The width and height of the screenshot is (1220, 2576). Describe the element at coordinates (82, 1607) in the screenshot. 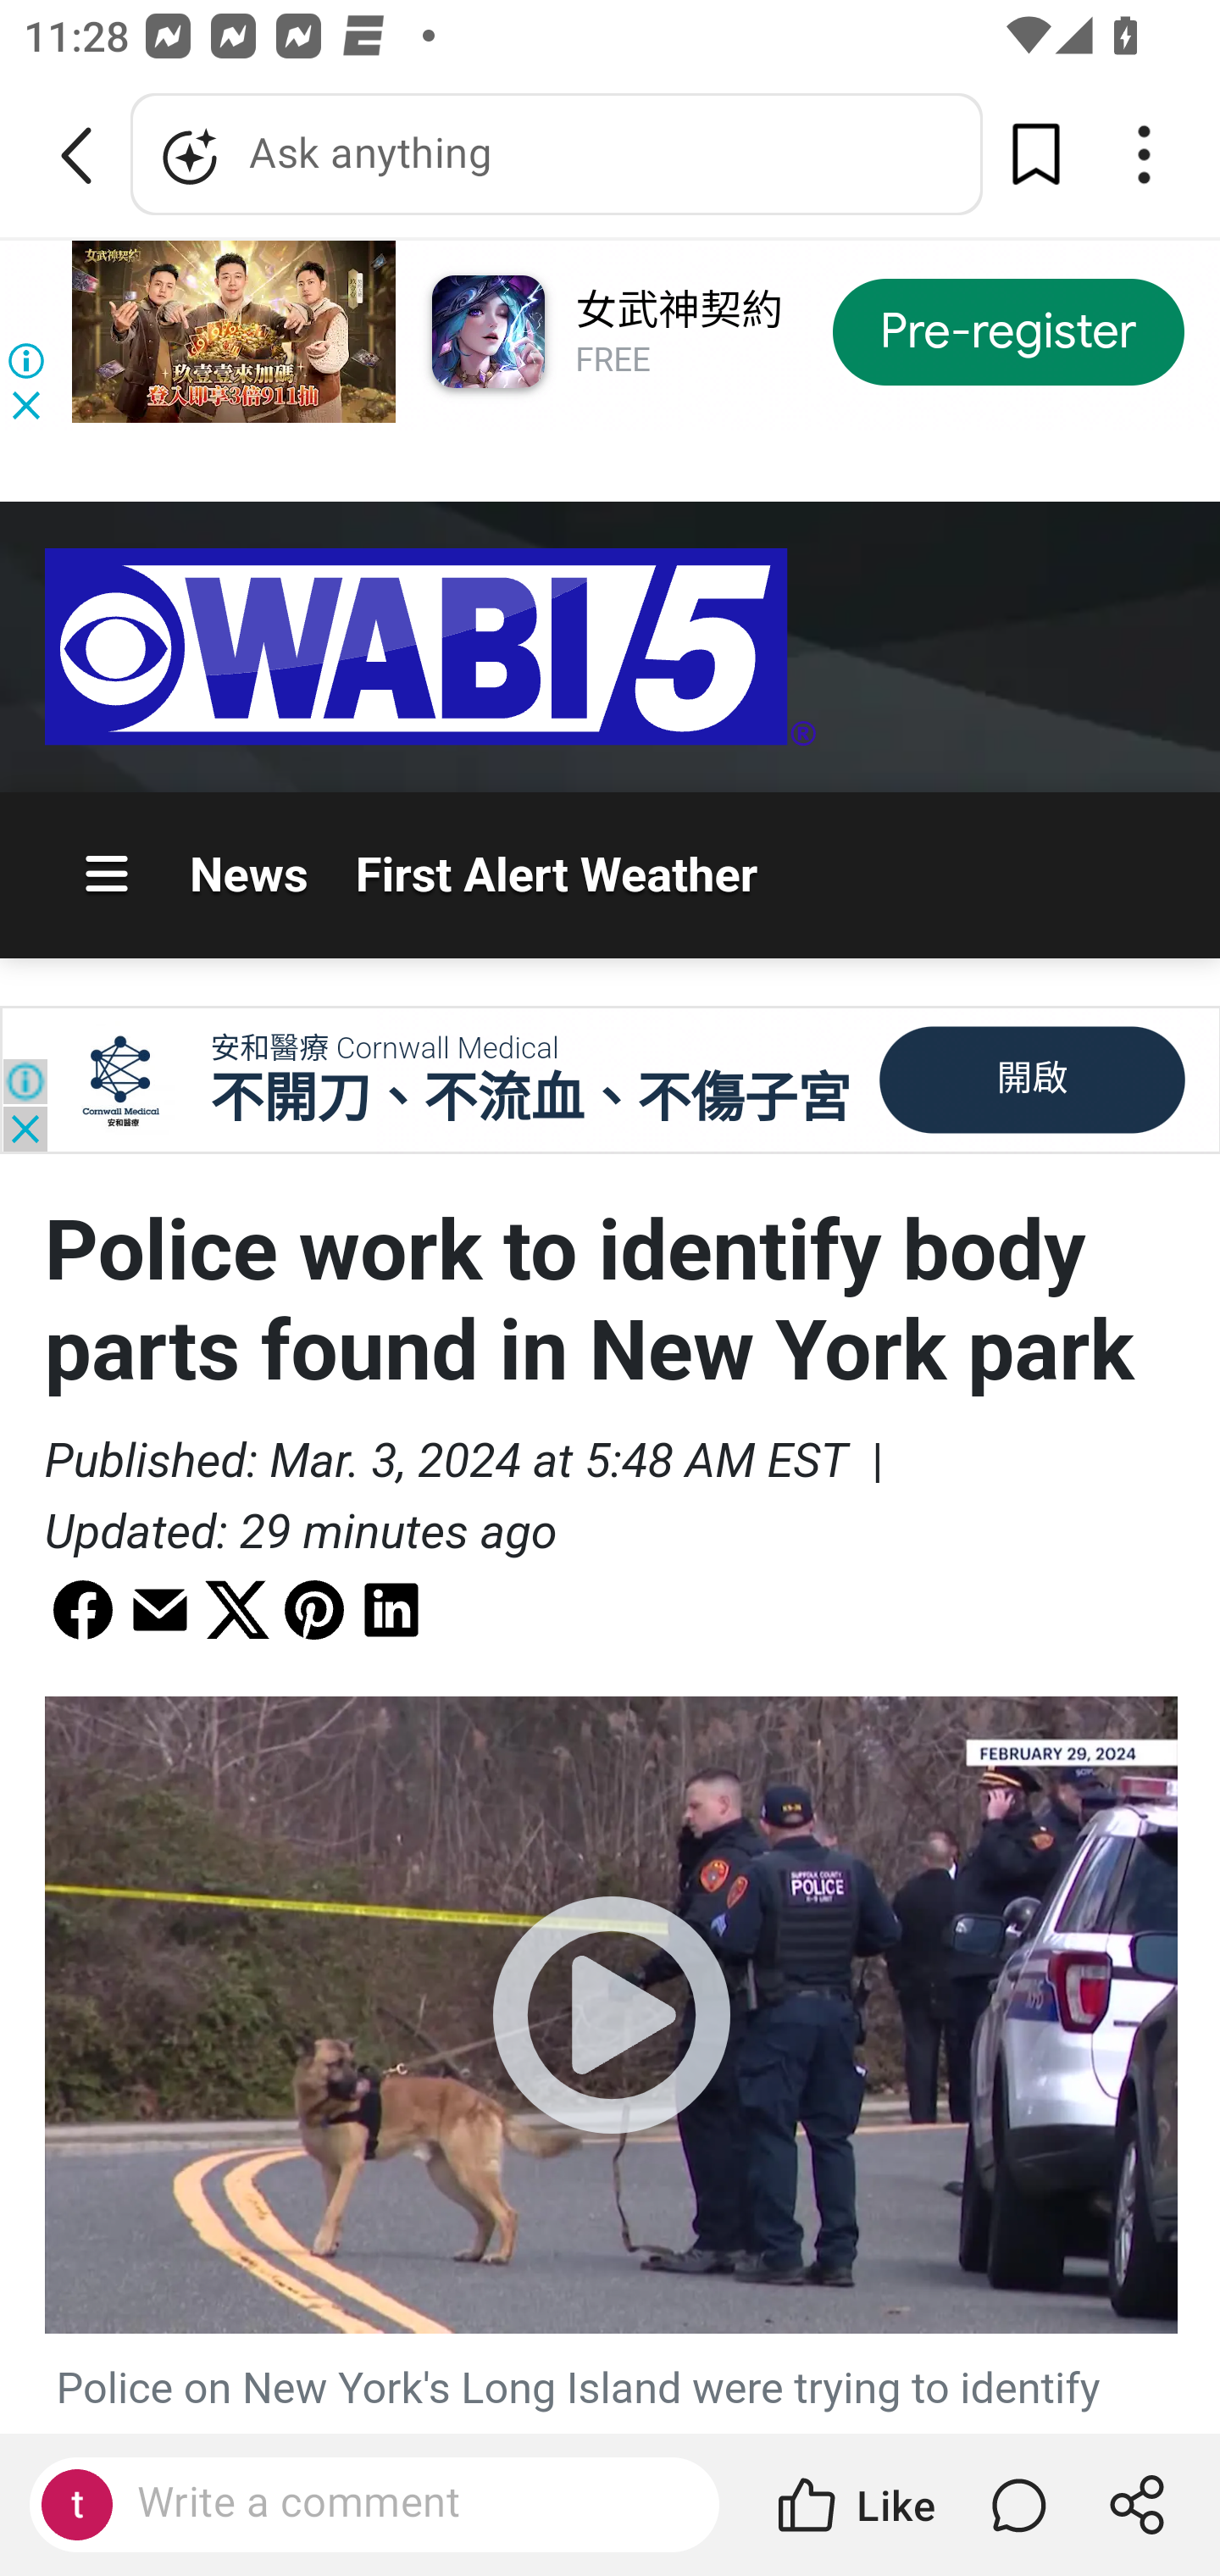

I see `Share on Facebook` at that location.